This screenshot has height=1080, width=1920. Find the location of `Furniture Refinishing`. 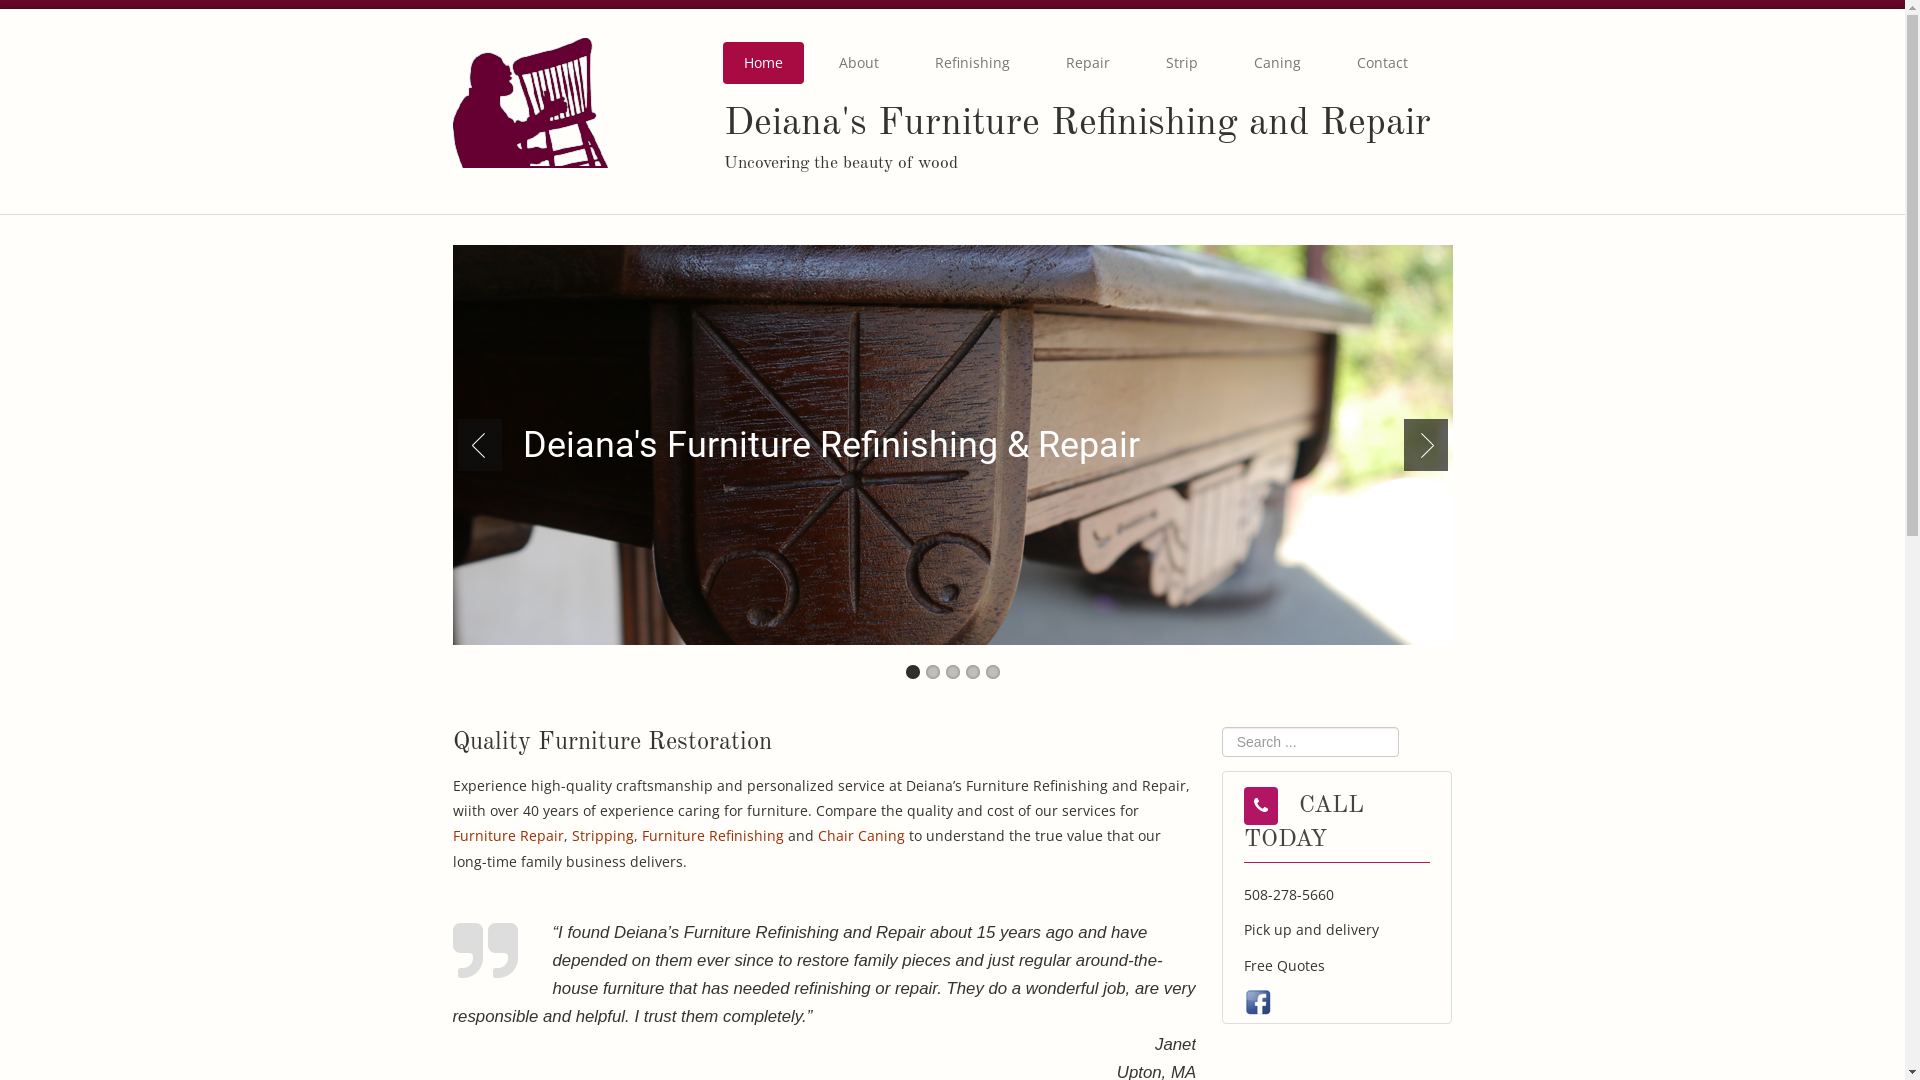

Furniture Refinishing is located at coordinates (713, 836).